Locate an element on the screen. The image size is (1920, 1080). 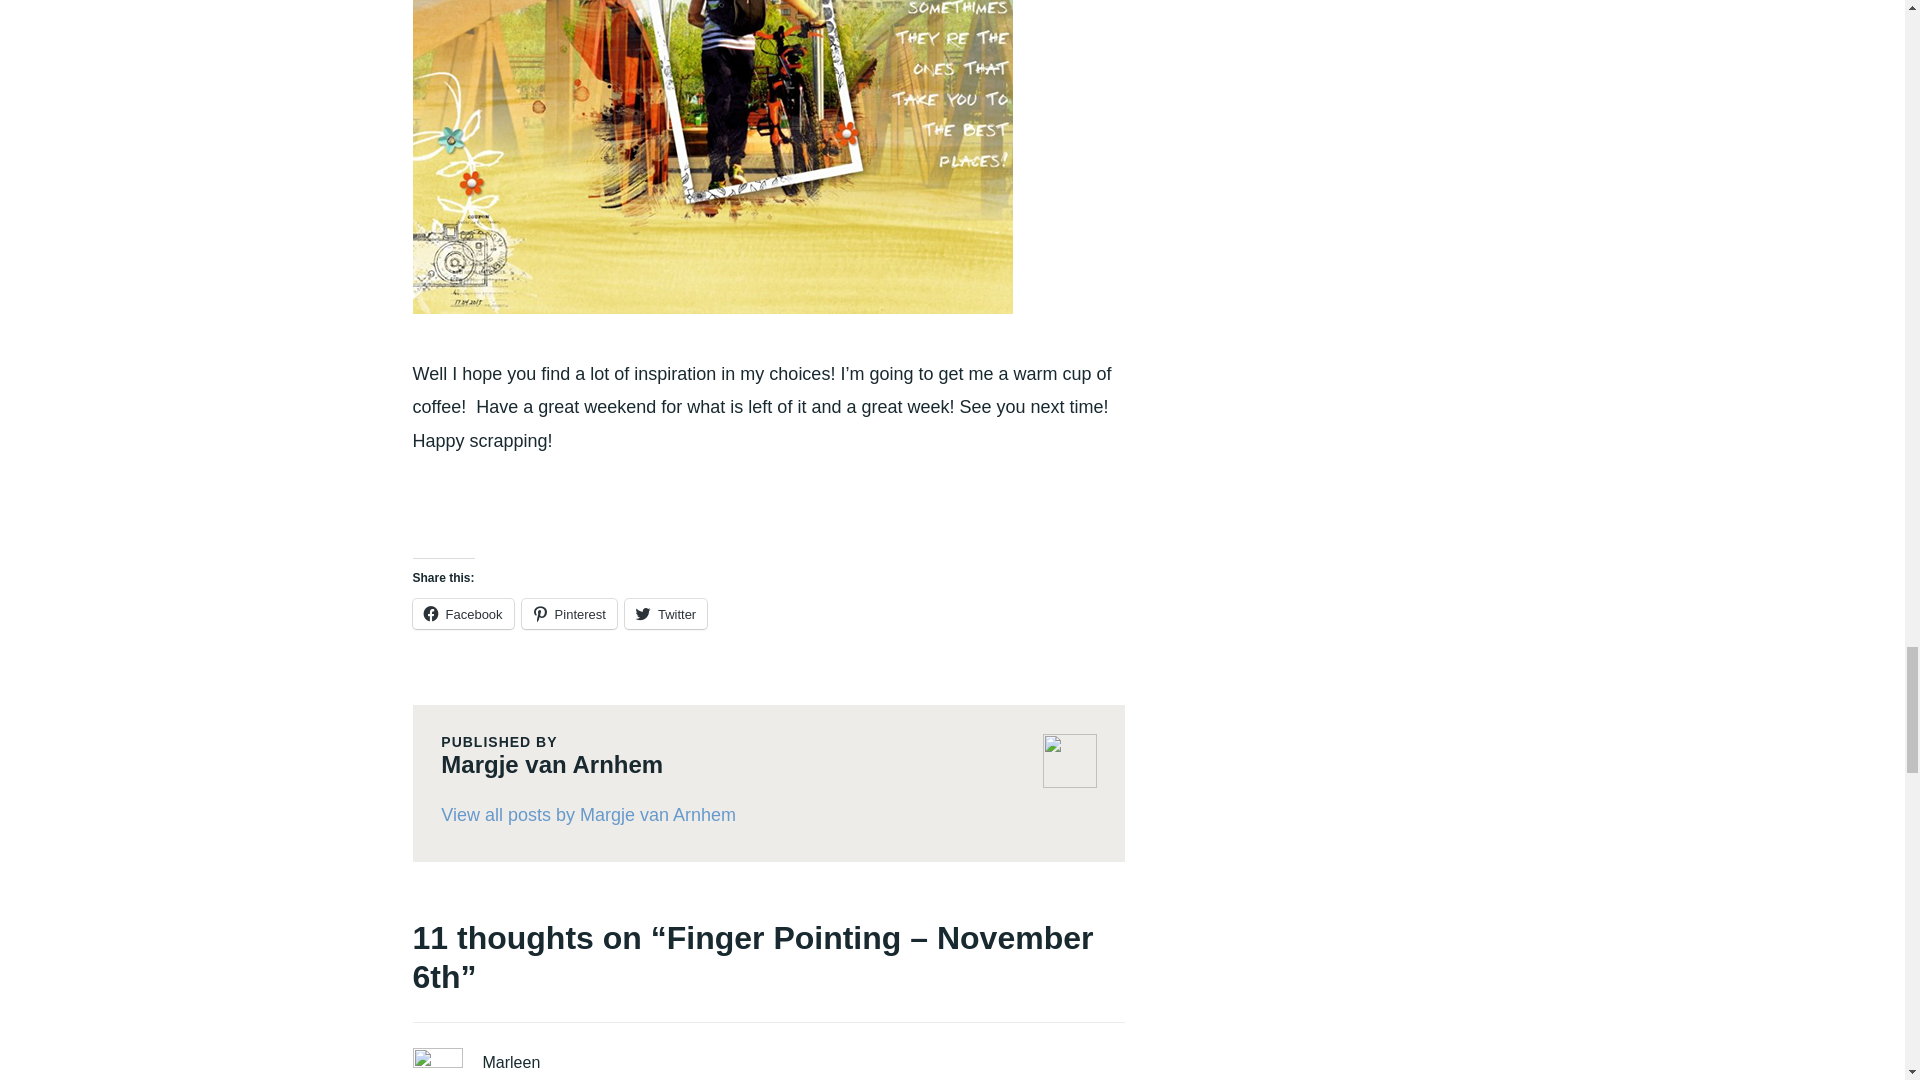
Twitter is located at coordinates (666, 614).